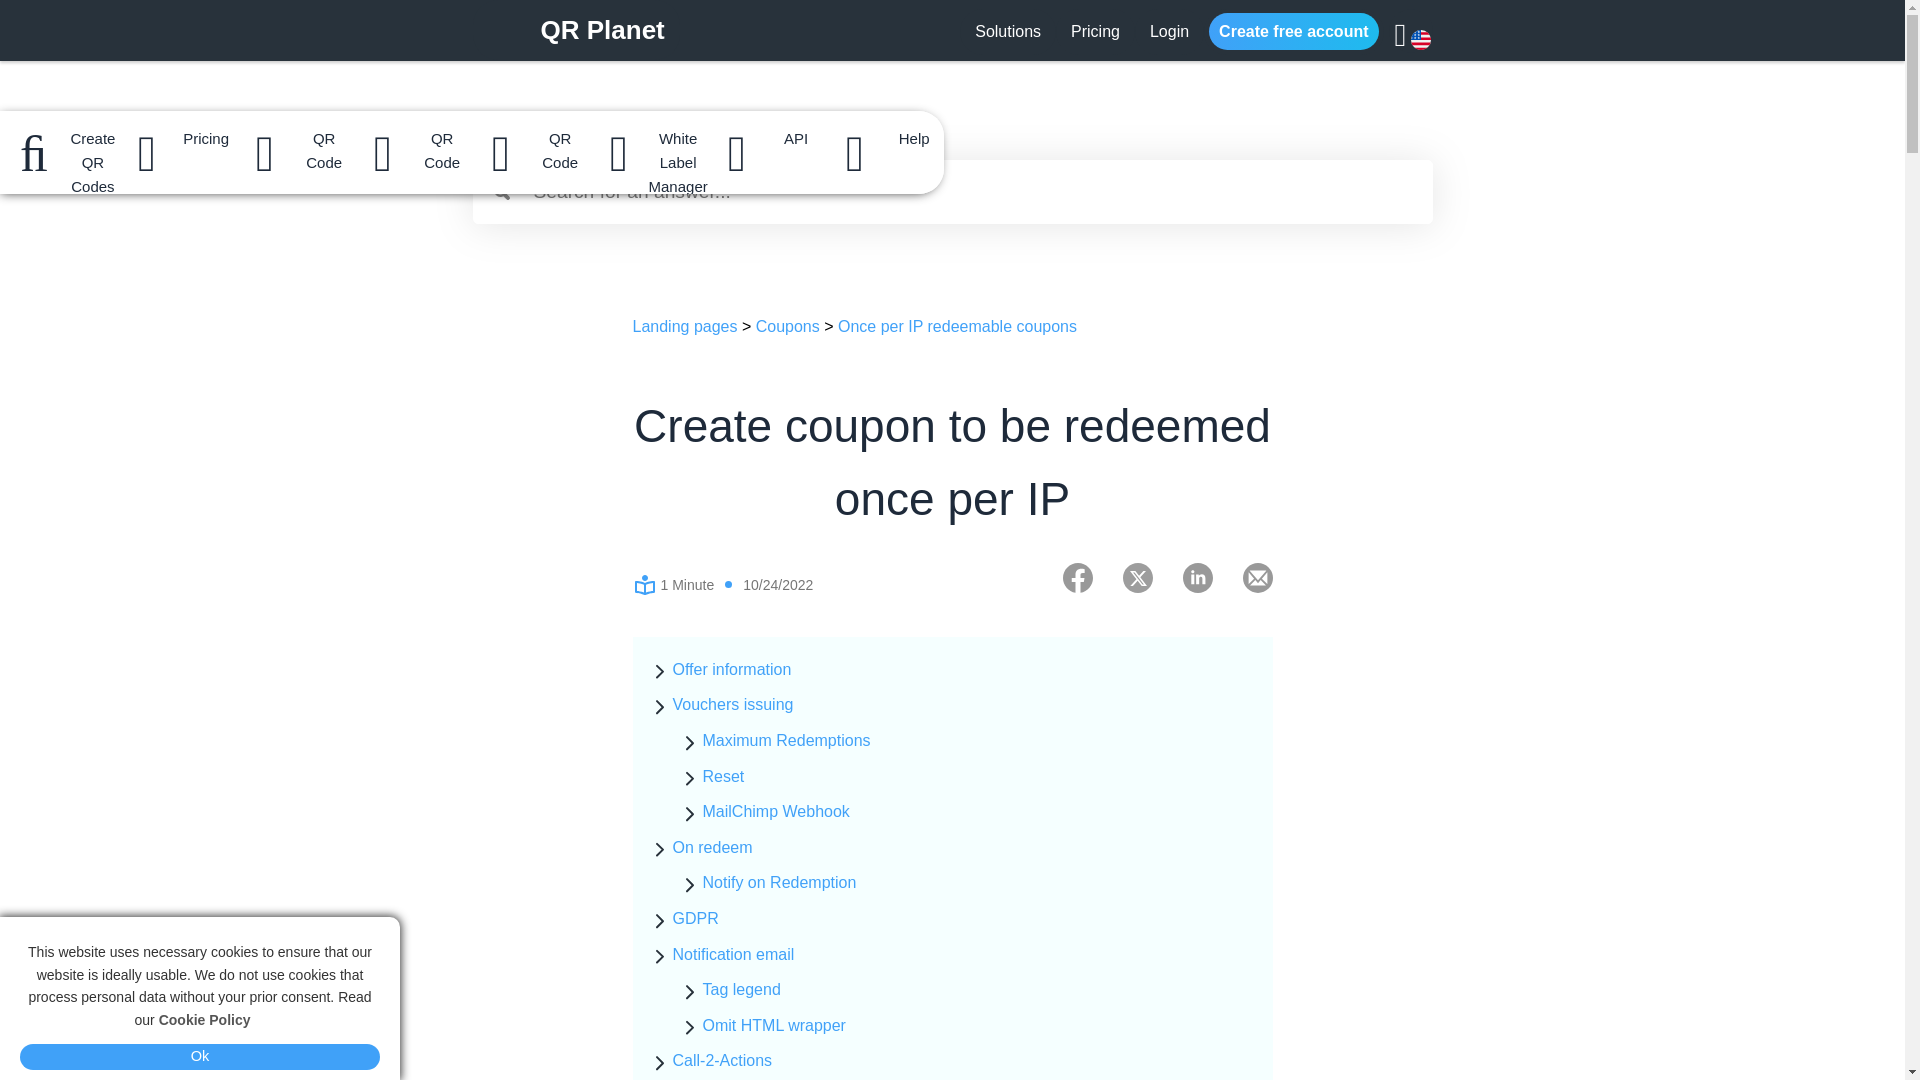 The image size is (1920, 1080). I want to click on Reset, so click(723, 776).